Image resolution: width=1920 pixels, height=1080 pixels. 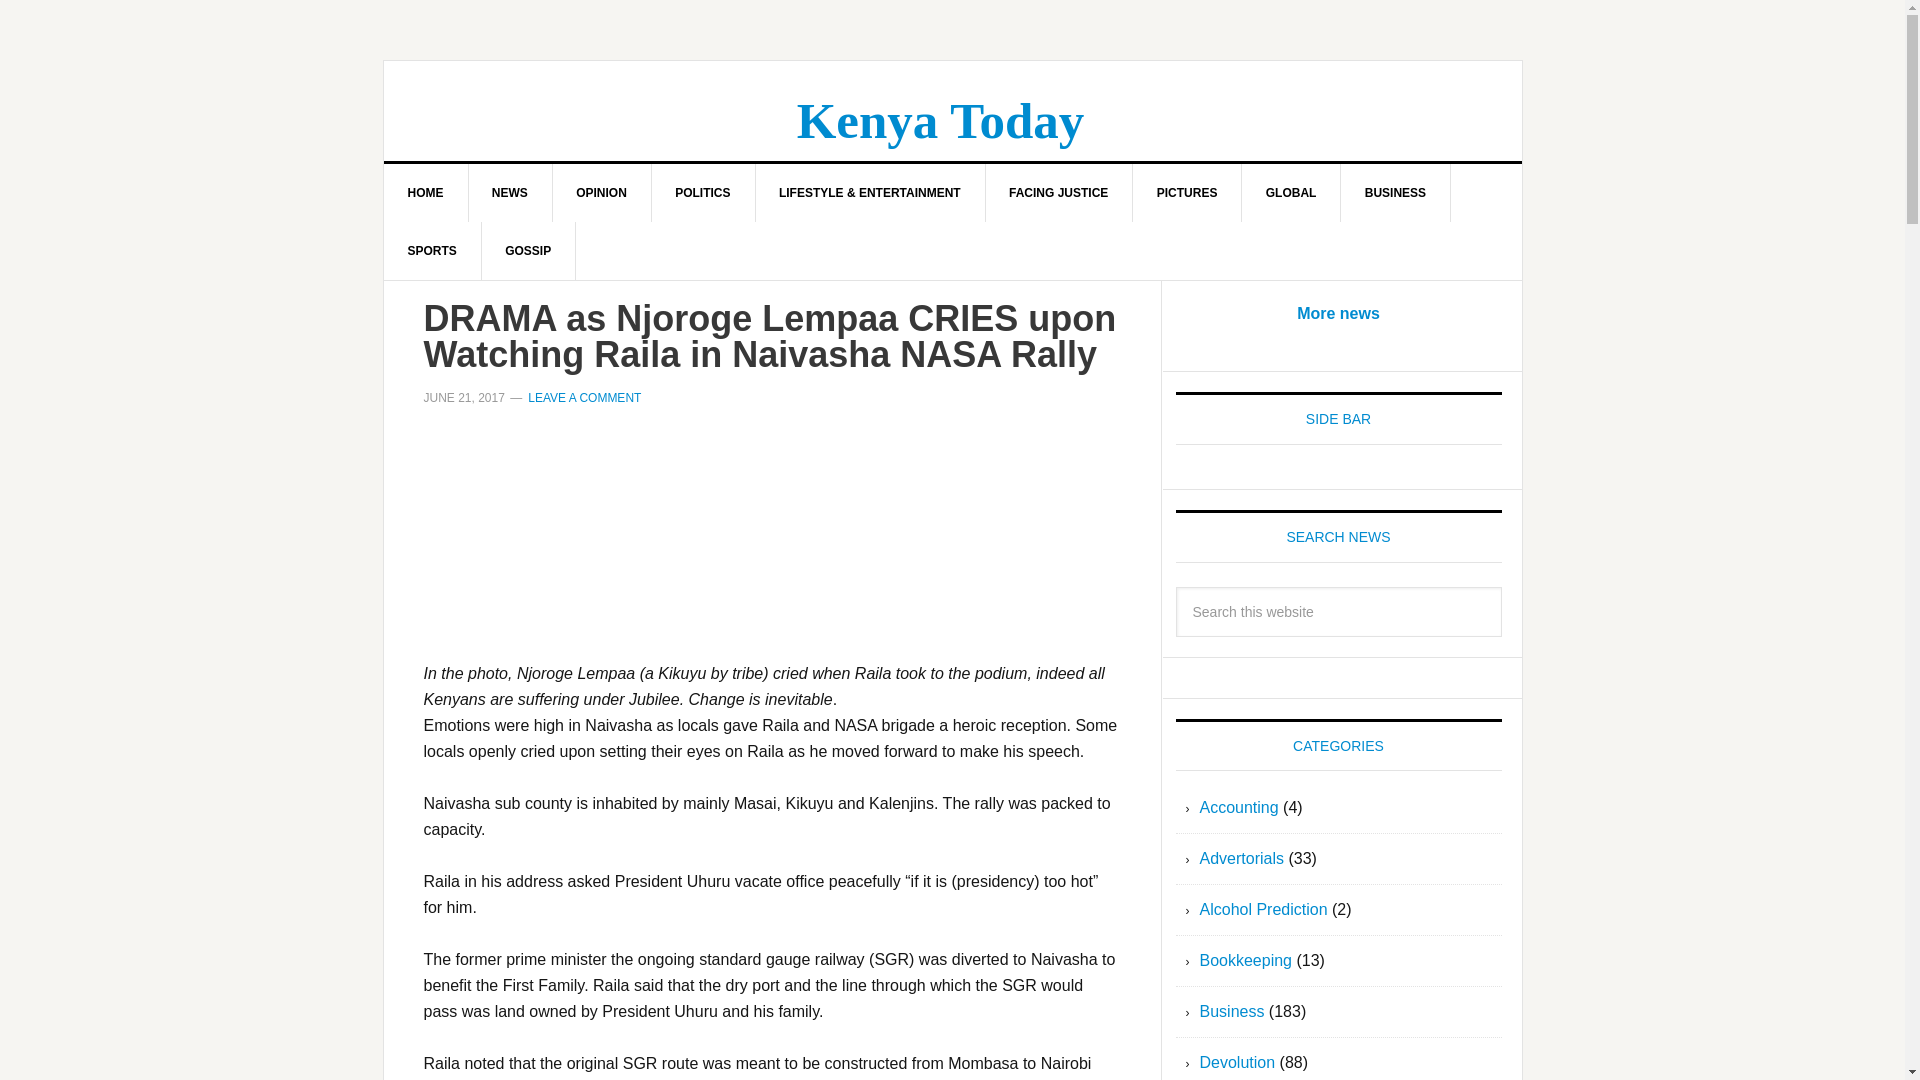 I want to click on FACING JUSTICE, so click(x=1058, y=193).